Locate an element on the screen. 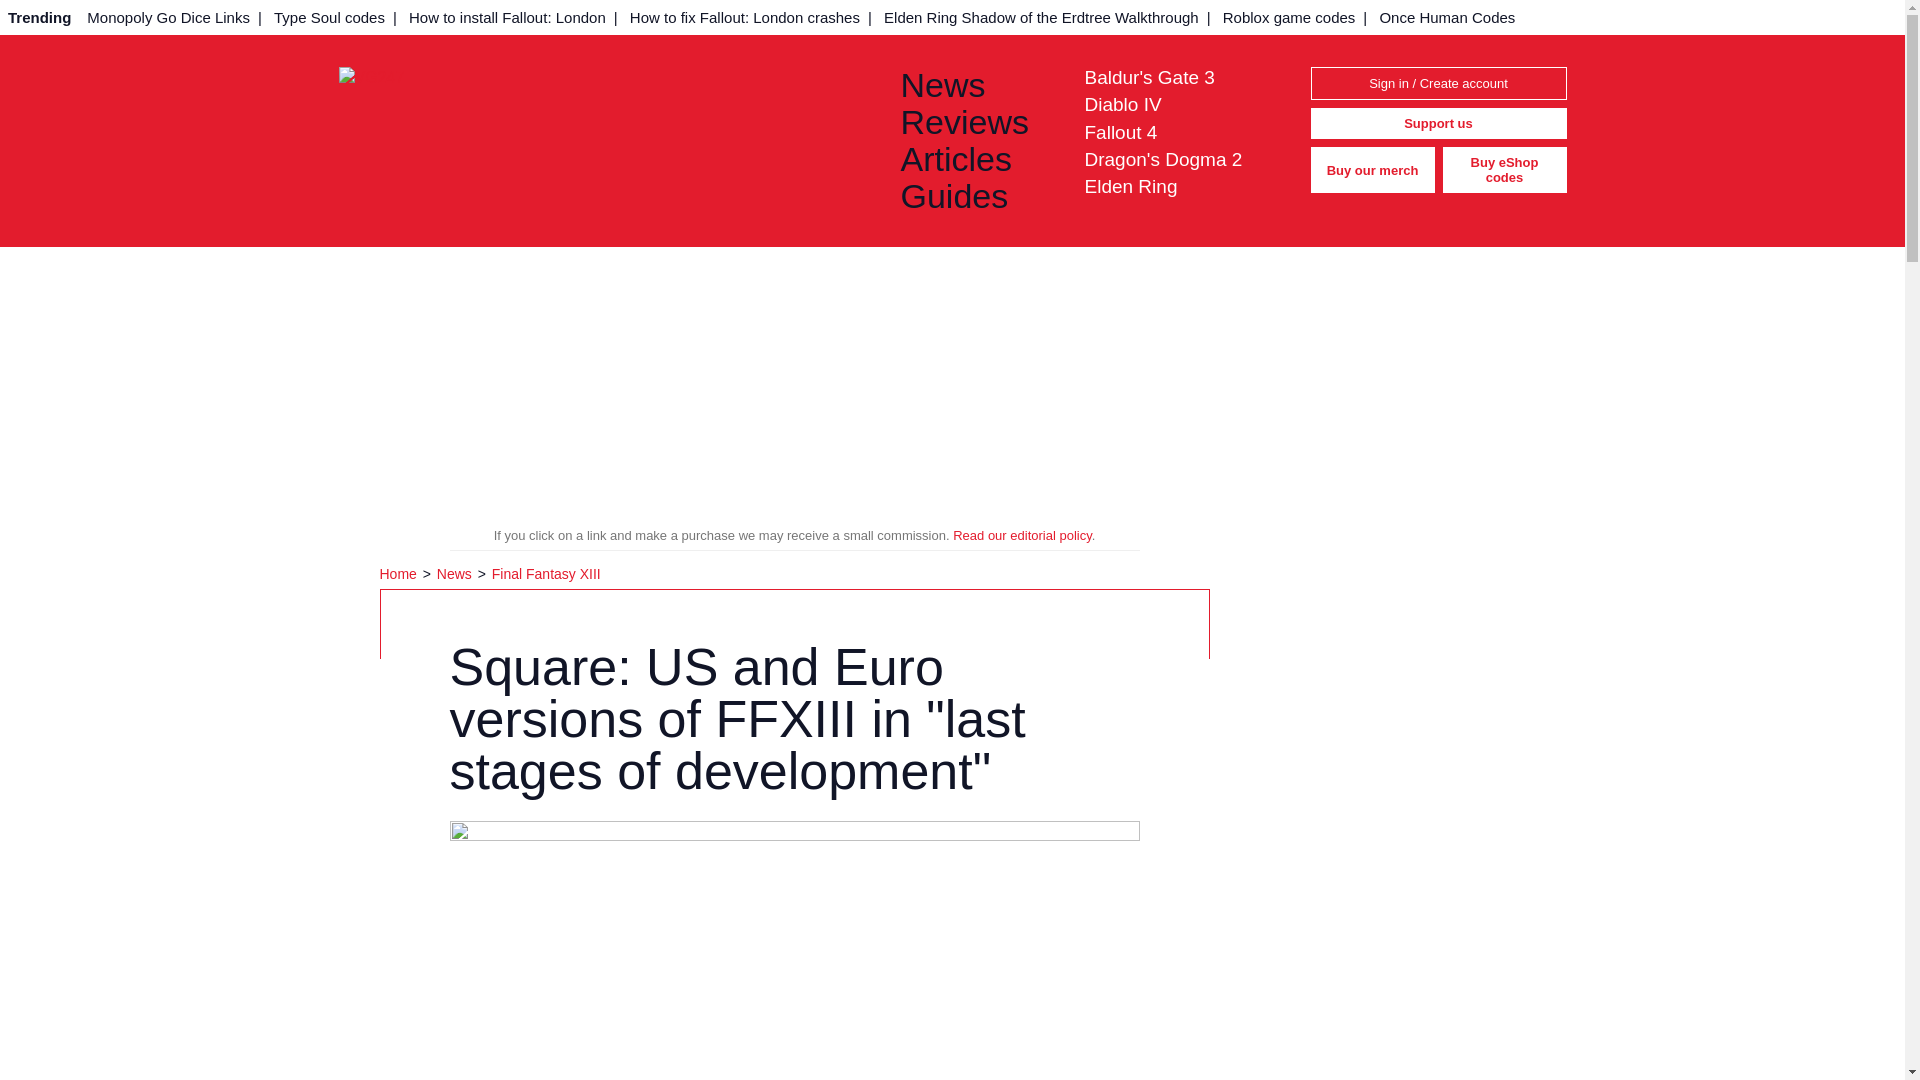 This screenshot has height=1080, width=1920. Articles is located at coordinates (976, 160).